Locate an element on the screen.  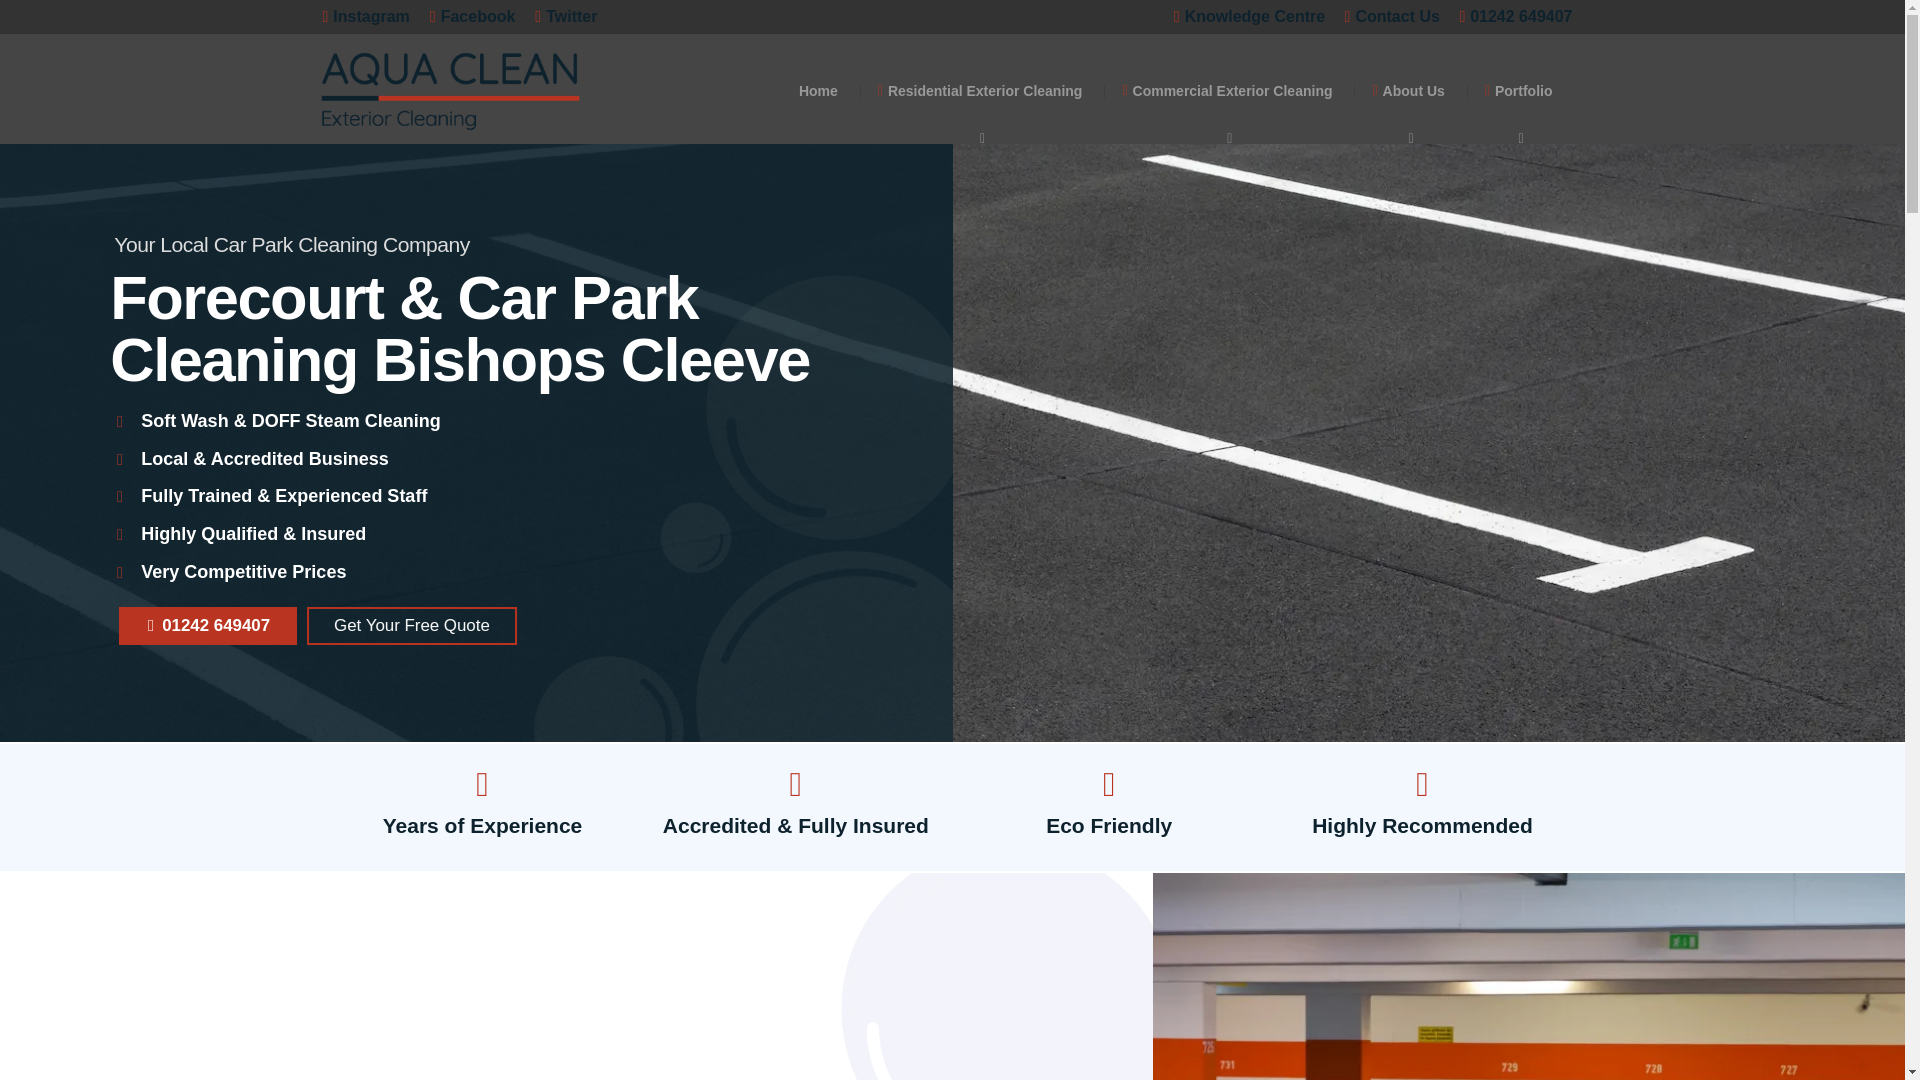
Commercial Exterior Cleaning is located at coordinates (1226, 90).